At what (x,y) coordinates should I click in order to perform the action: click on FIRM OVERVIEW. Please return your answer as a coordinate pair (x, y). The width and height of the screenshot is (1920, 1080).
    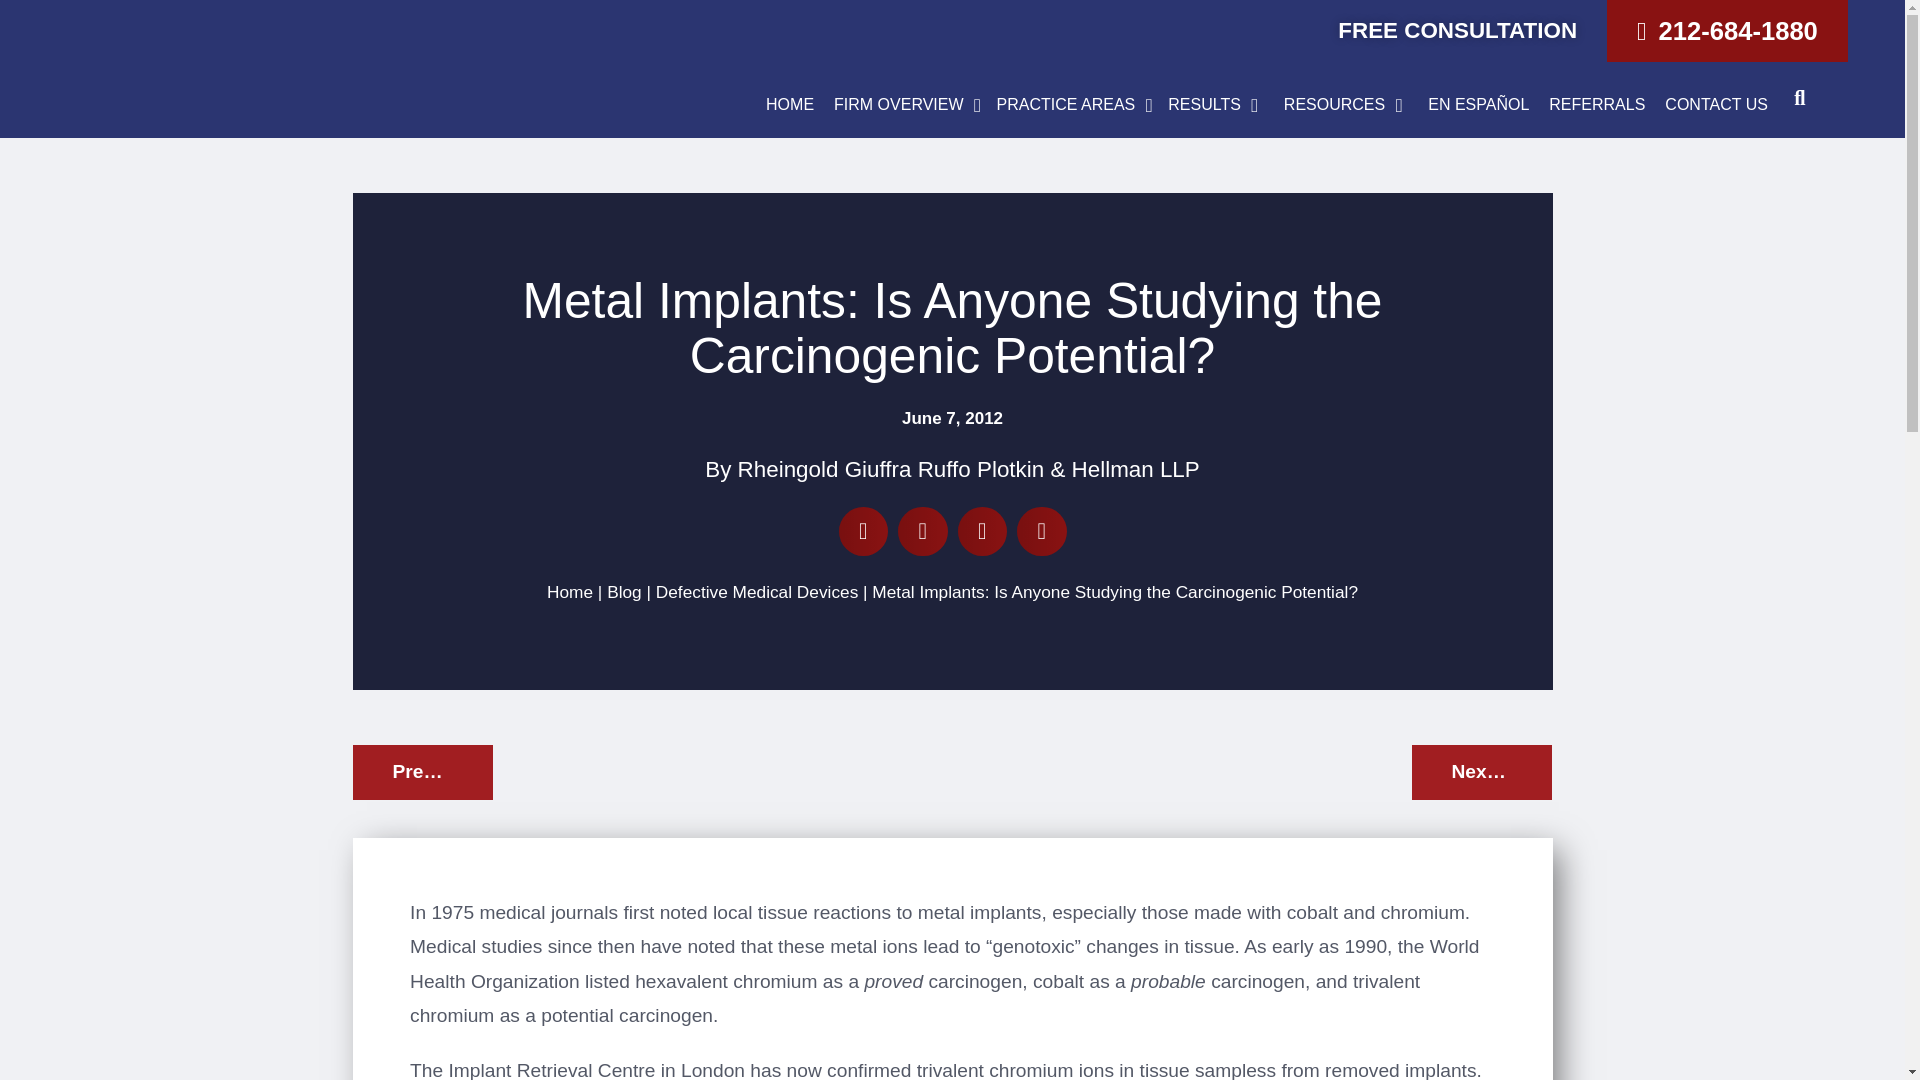
    Looking at the image, I should click on (898, 105).